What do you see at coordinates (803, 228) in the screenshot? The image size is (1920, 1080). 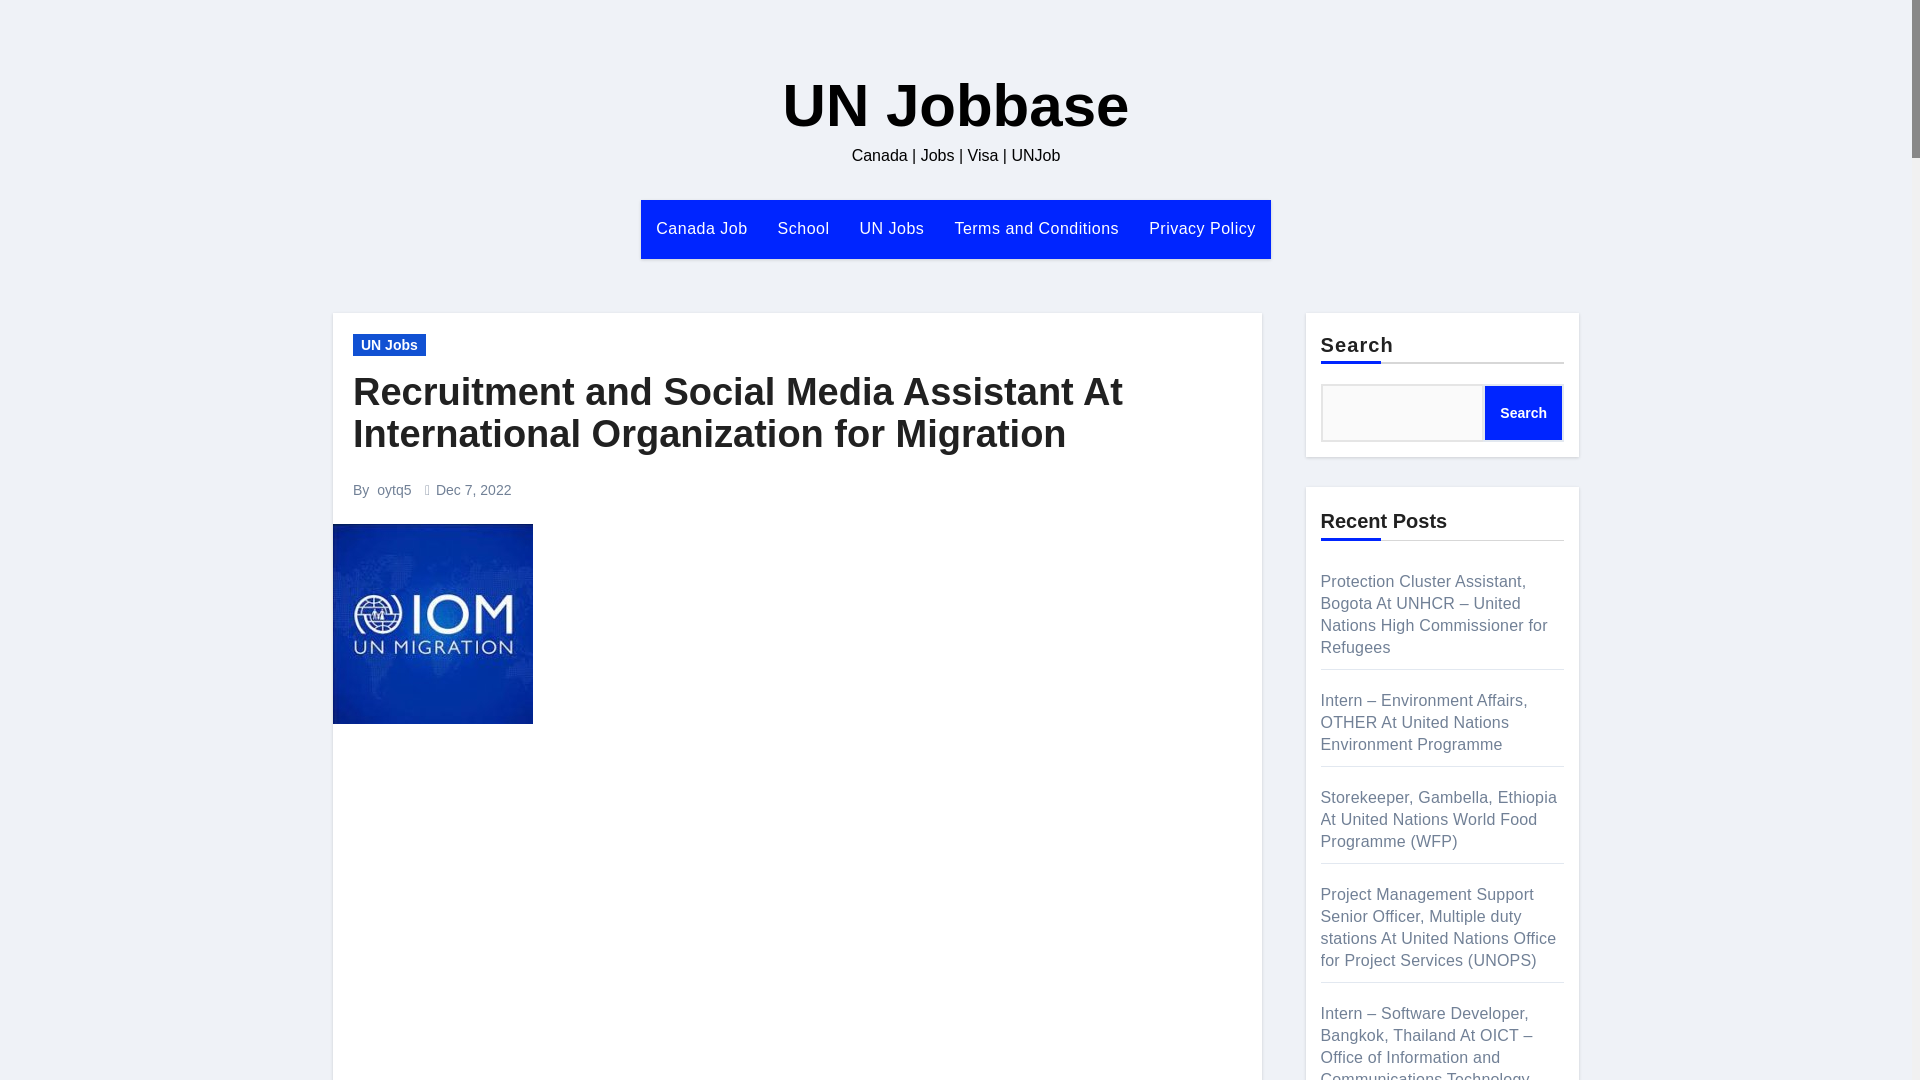 I see `School` at bounding box center [803, 228].